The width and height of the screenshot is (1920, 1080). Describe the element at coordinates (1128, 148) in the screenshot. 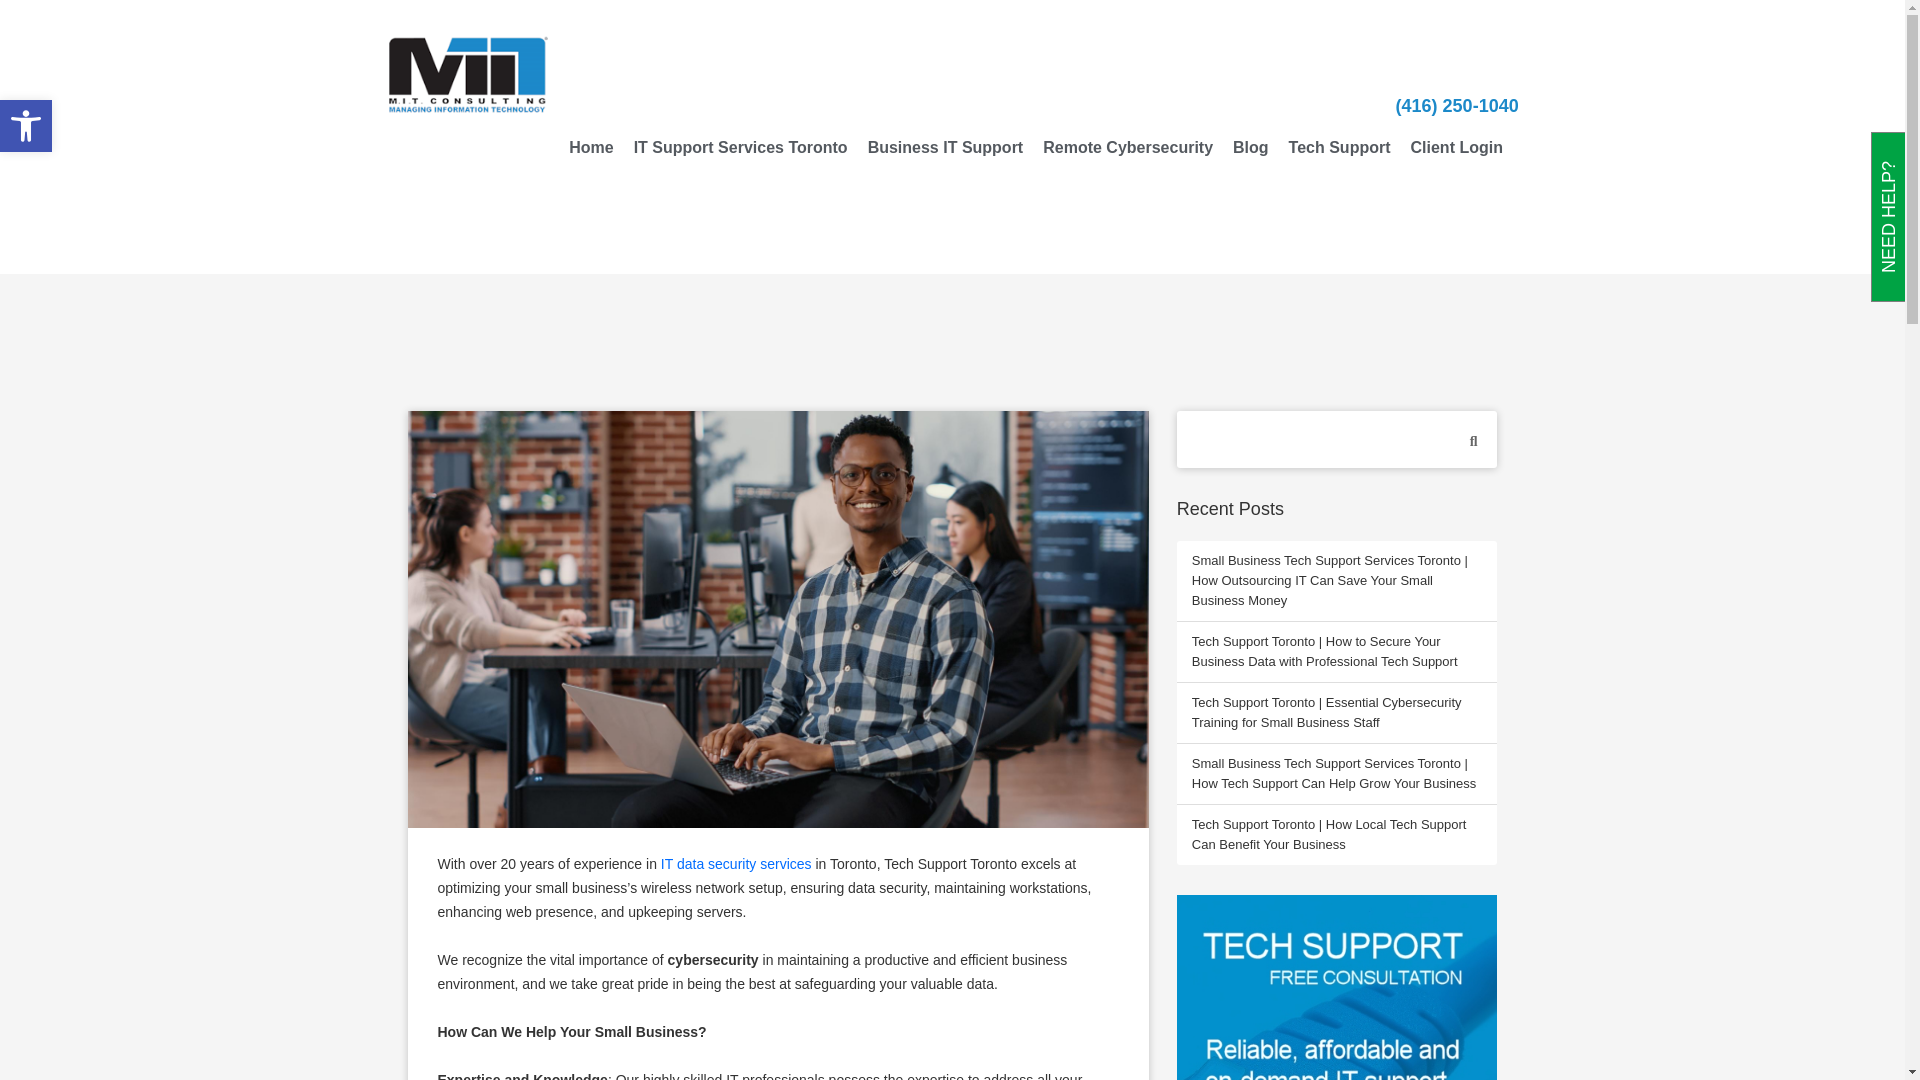

I see `IT data security services` at that location.